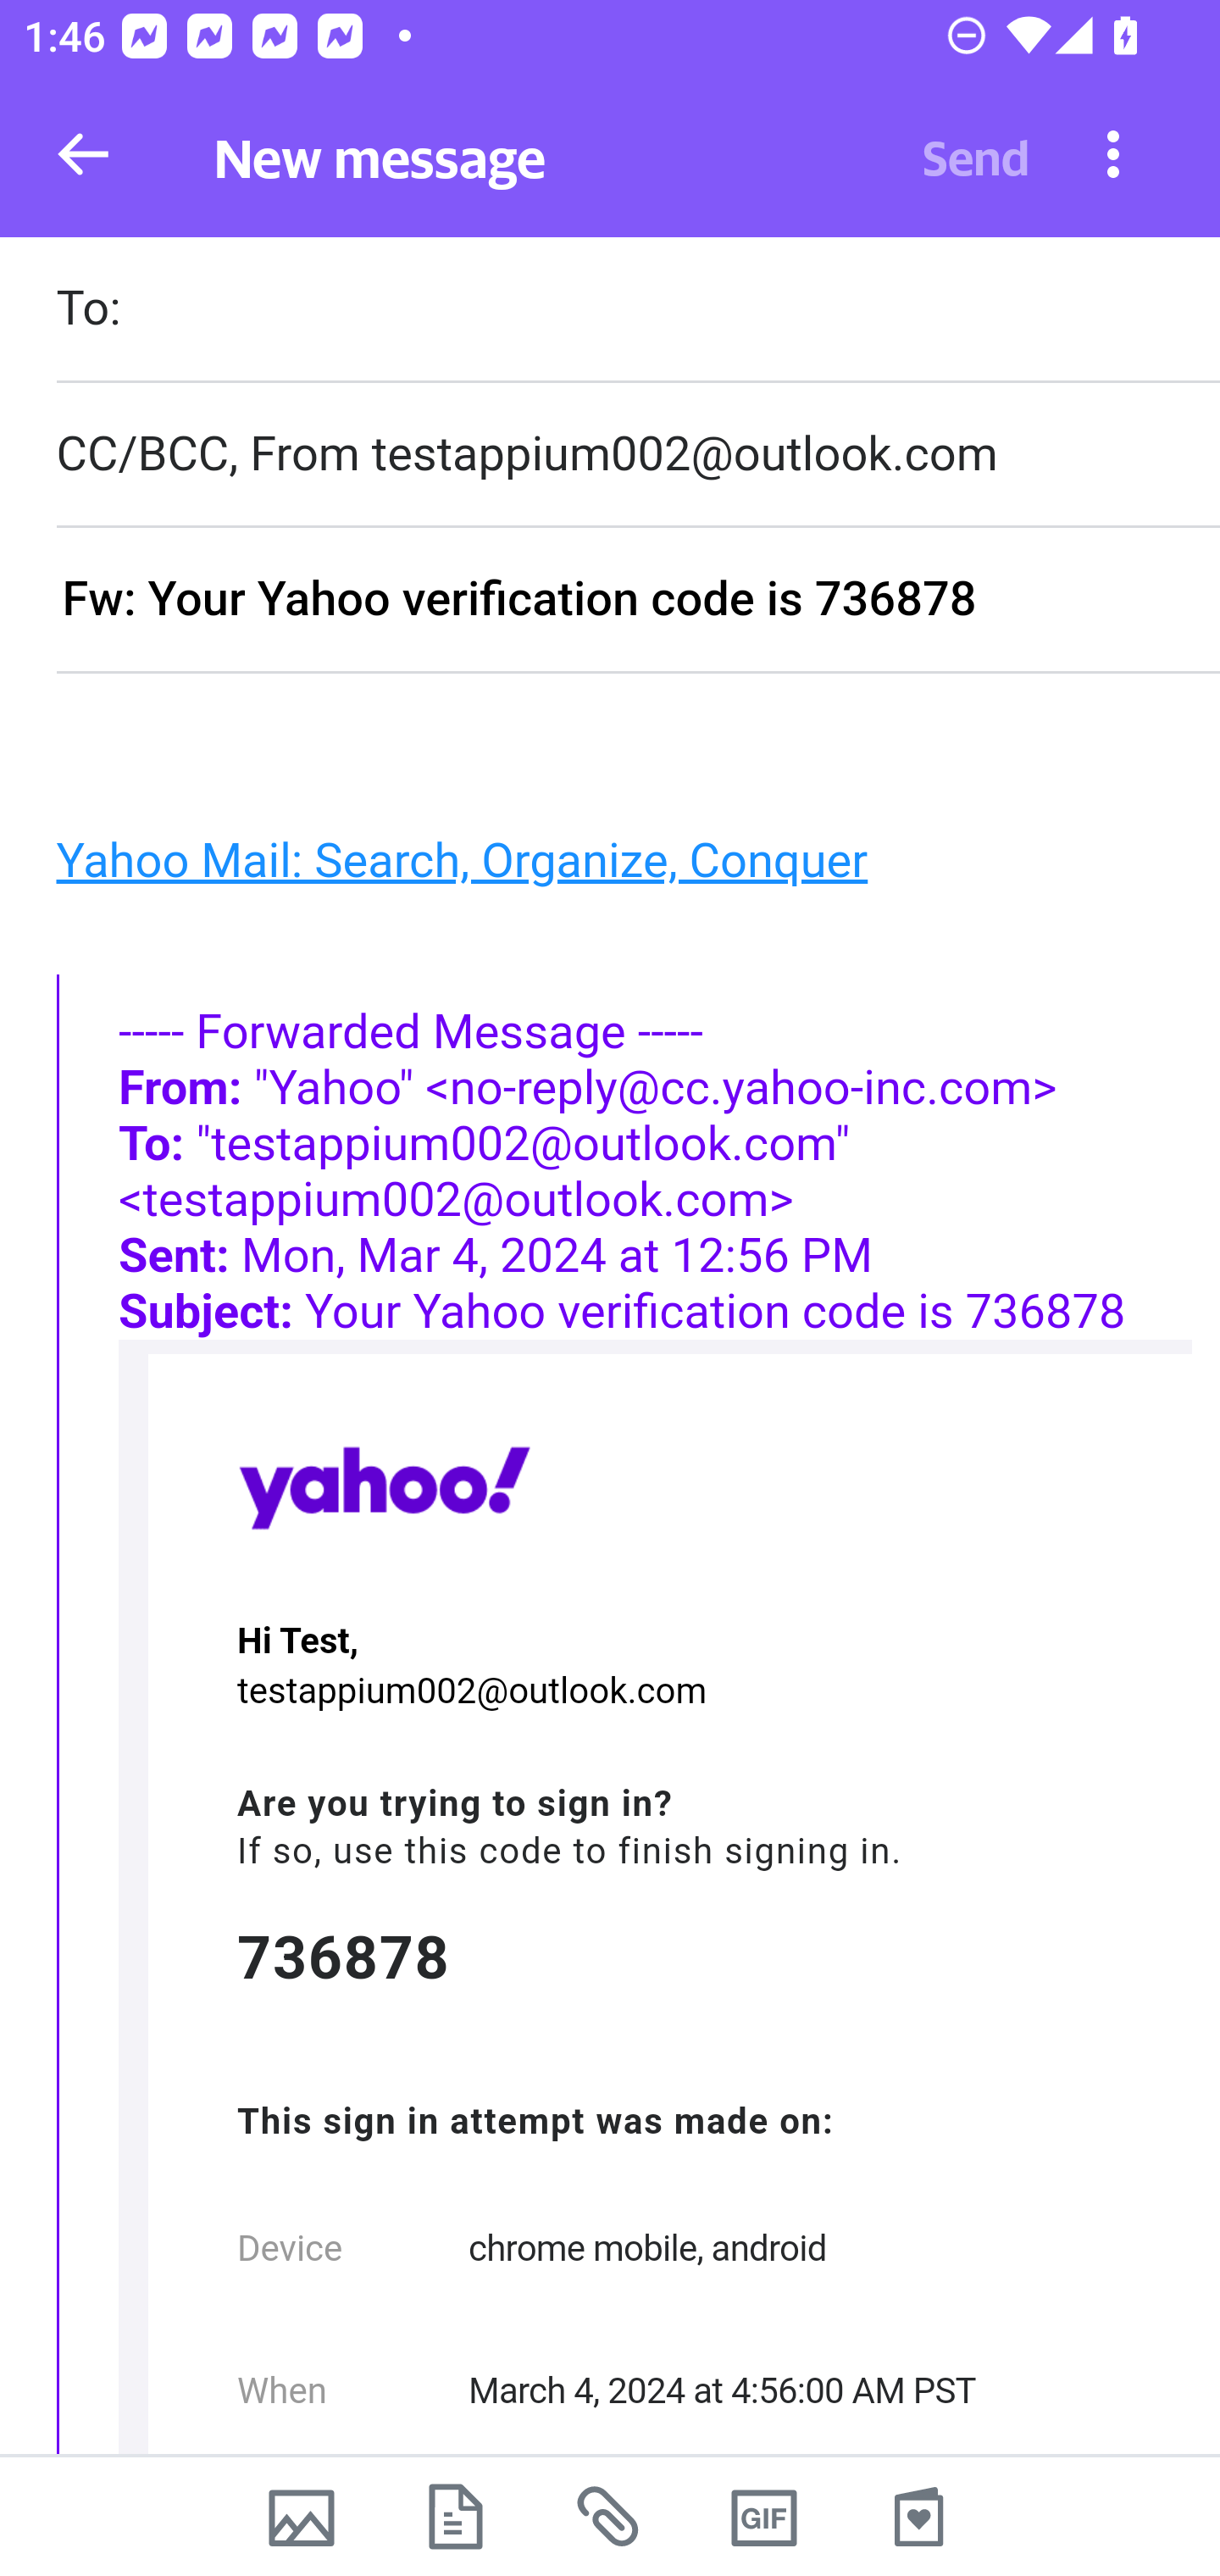 The width and height of the screenshot is (1220, 2576). I want to click on Stationery, so click(918, 2517).